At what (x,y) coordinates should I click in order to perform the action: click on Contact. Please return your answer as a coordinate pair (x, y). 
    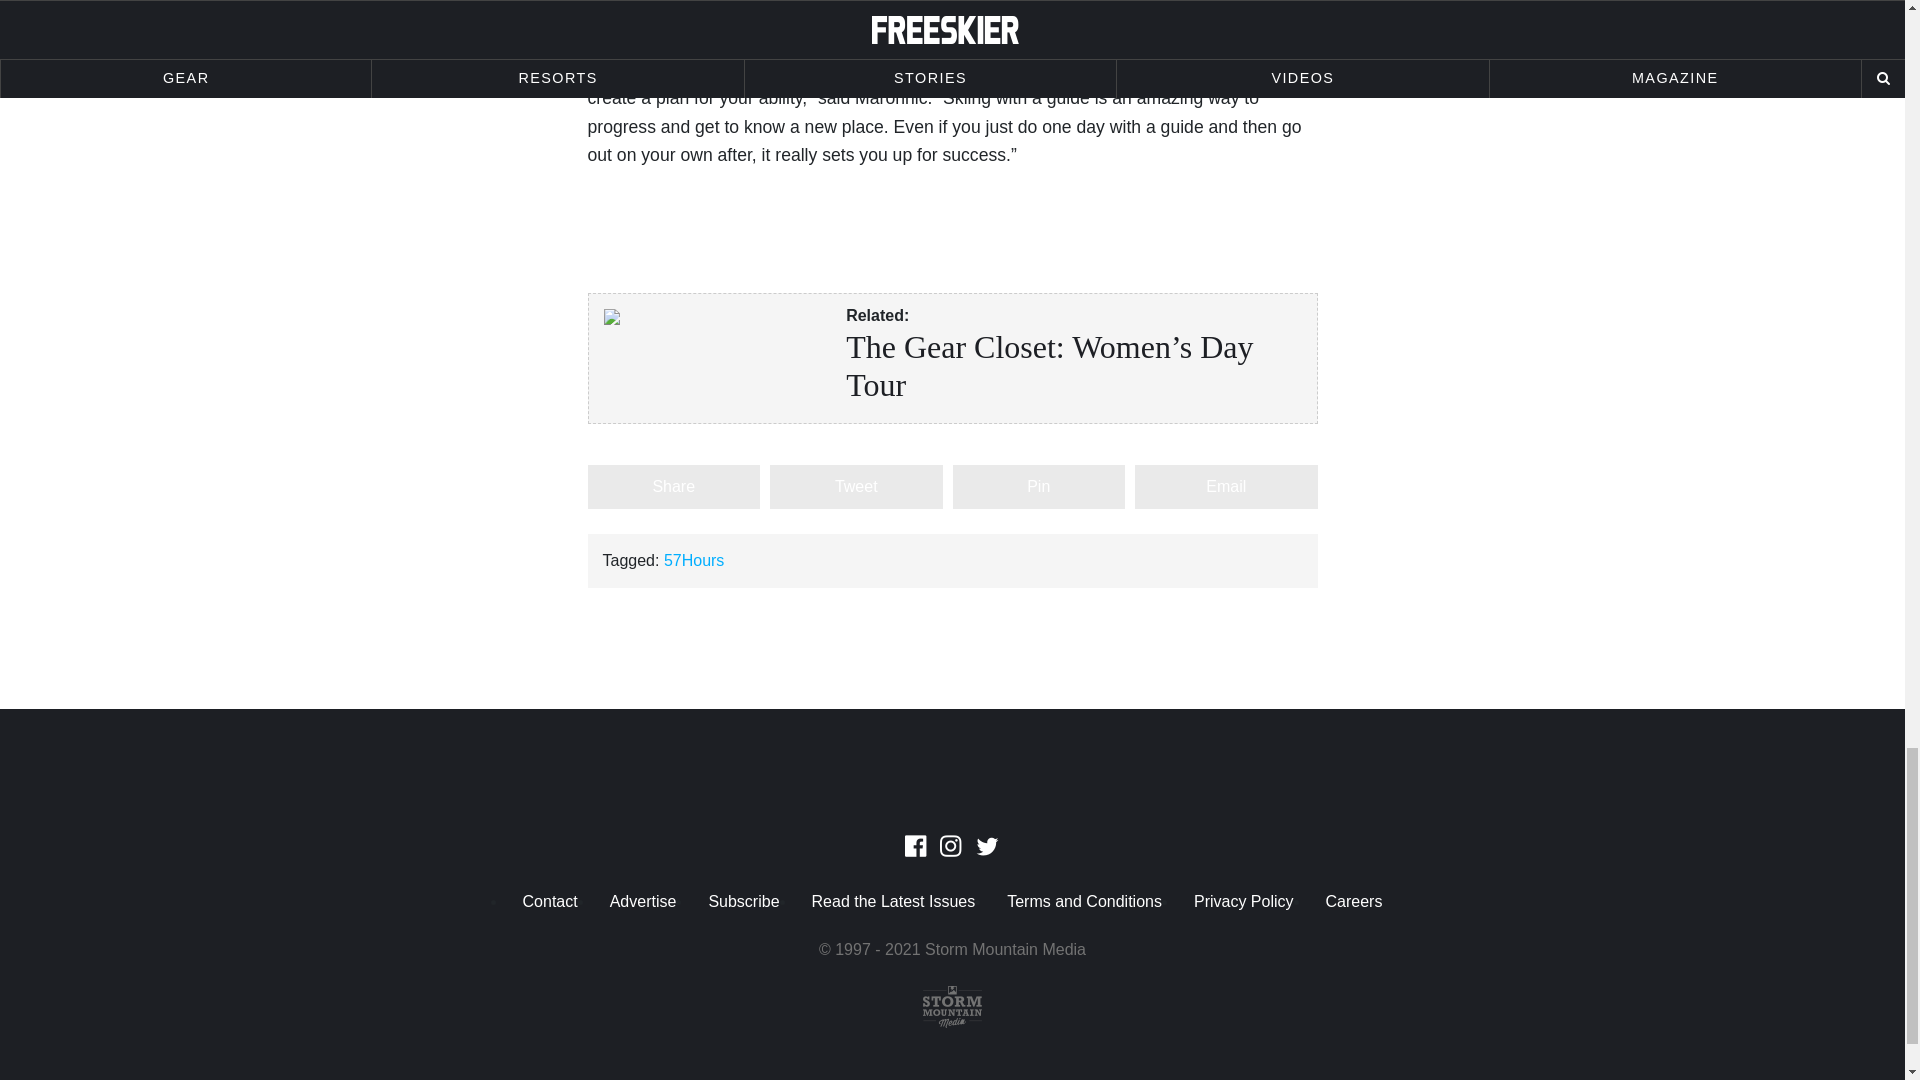
    Looking at the image, I should click on (550, 902).